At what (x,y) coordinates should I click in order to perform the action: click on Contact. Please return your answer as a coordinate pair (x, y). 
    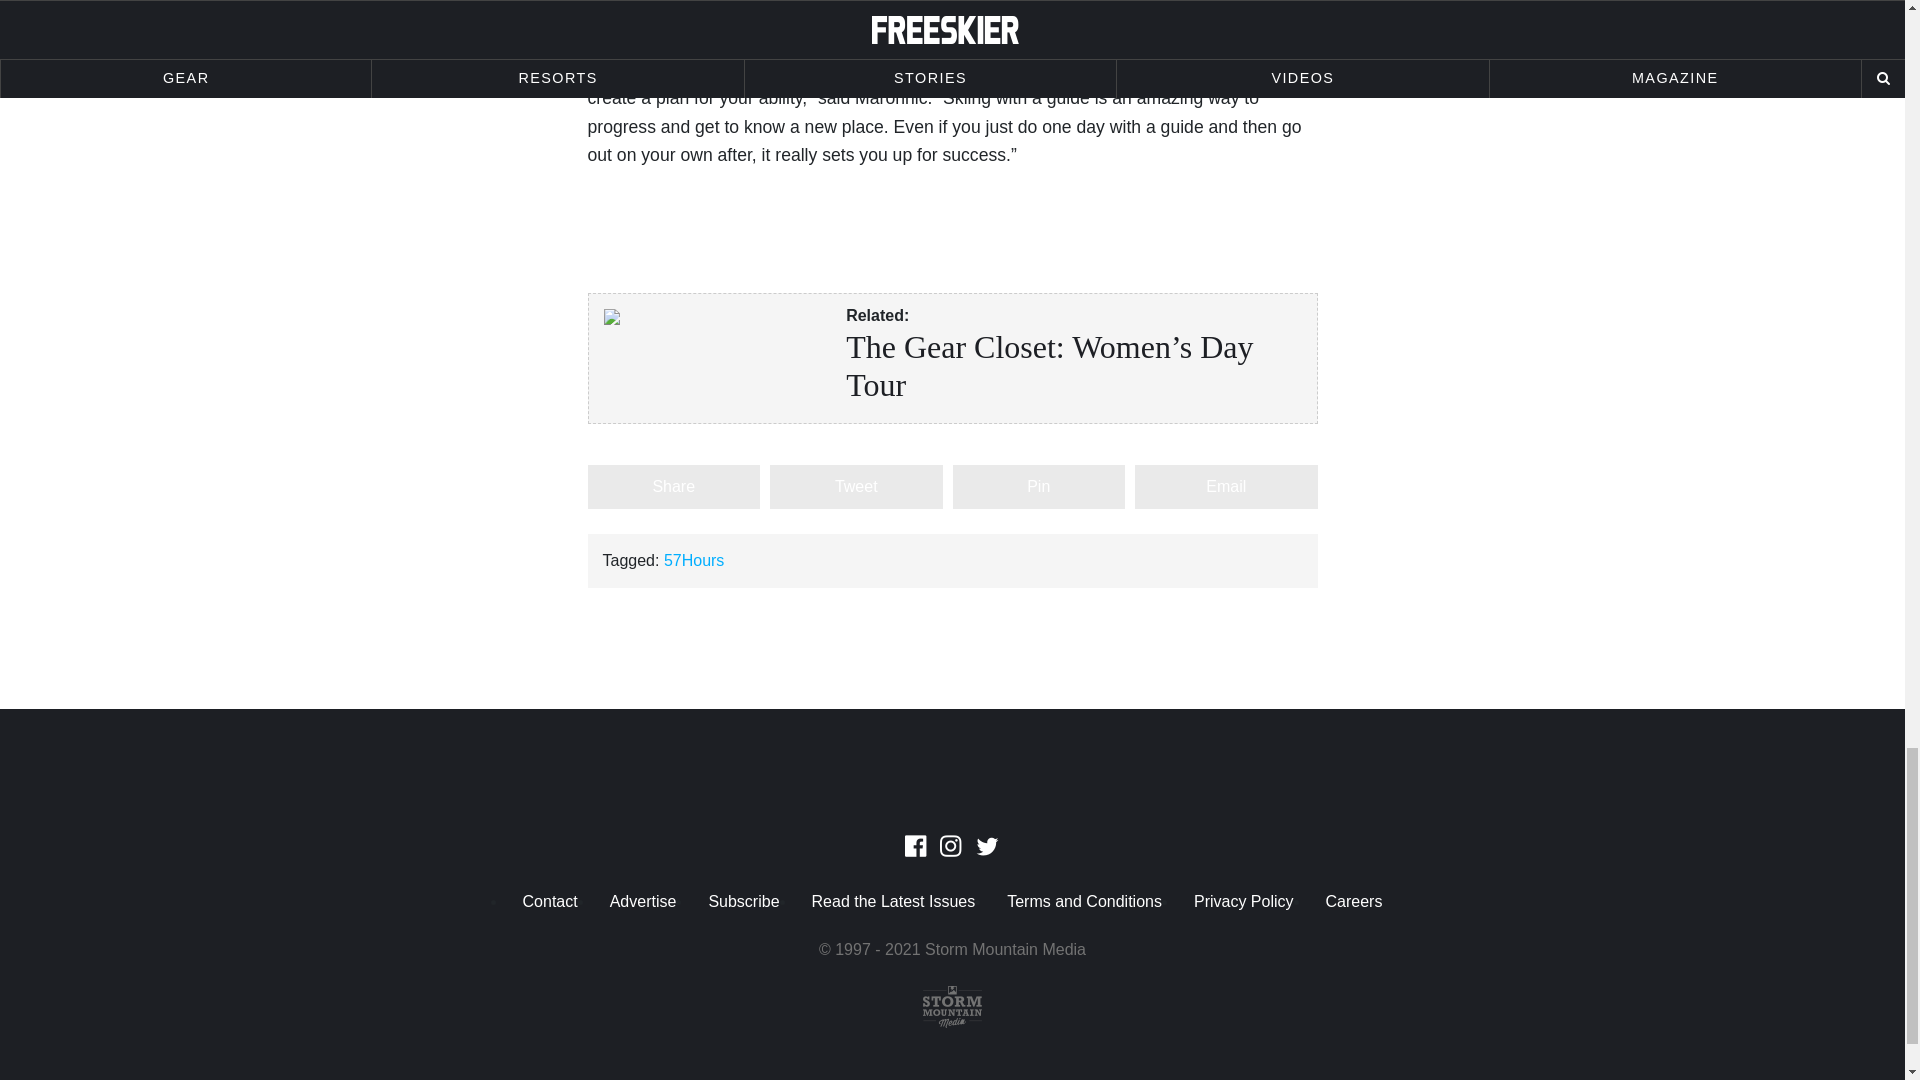
    Looking at the image, I should click on (550, 902).